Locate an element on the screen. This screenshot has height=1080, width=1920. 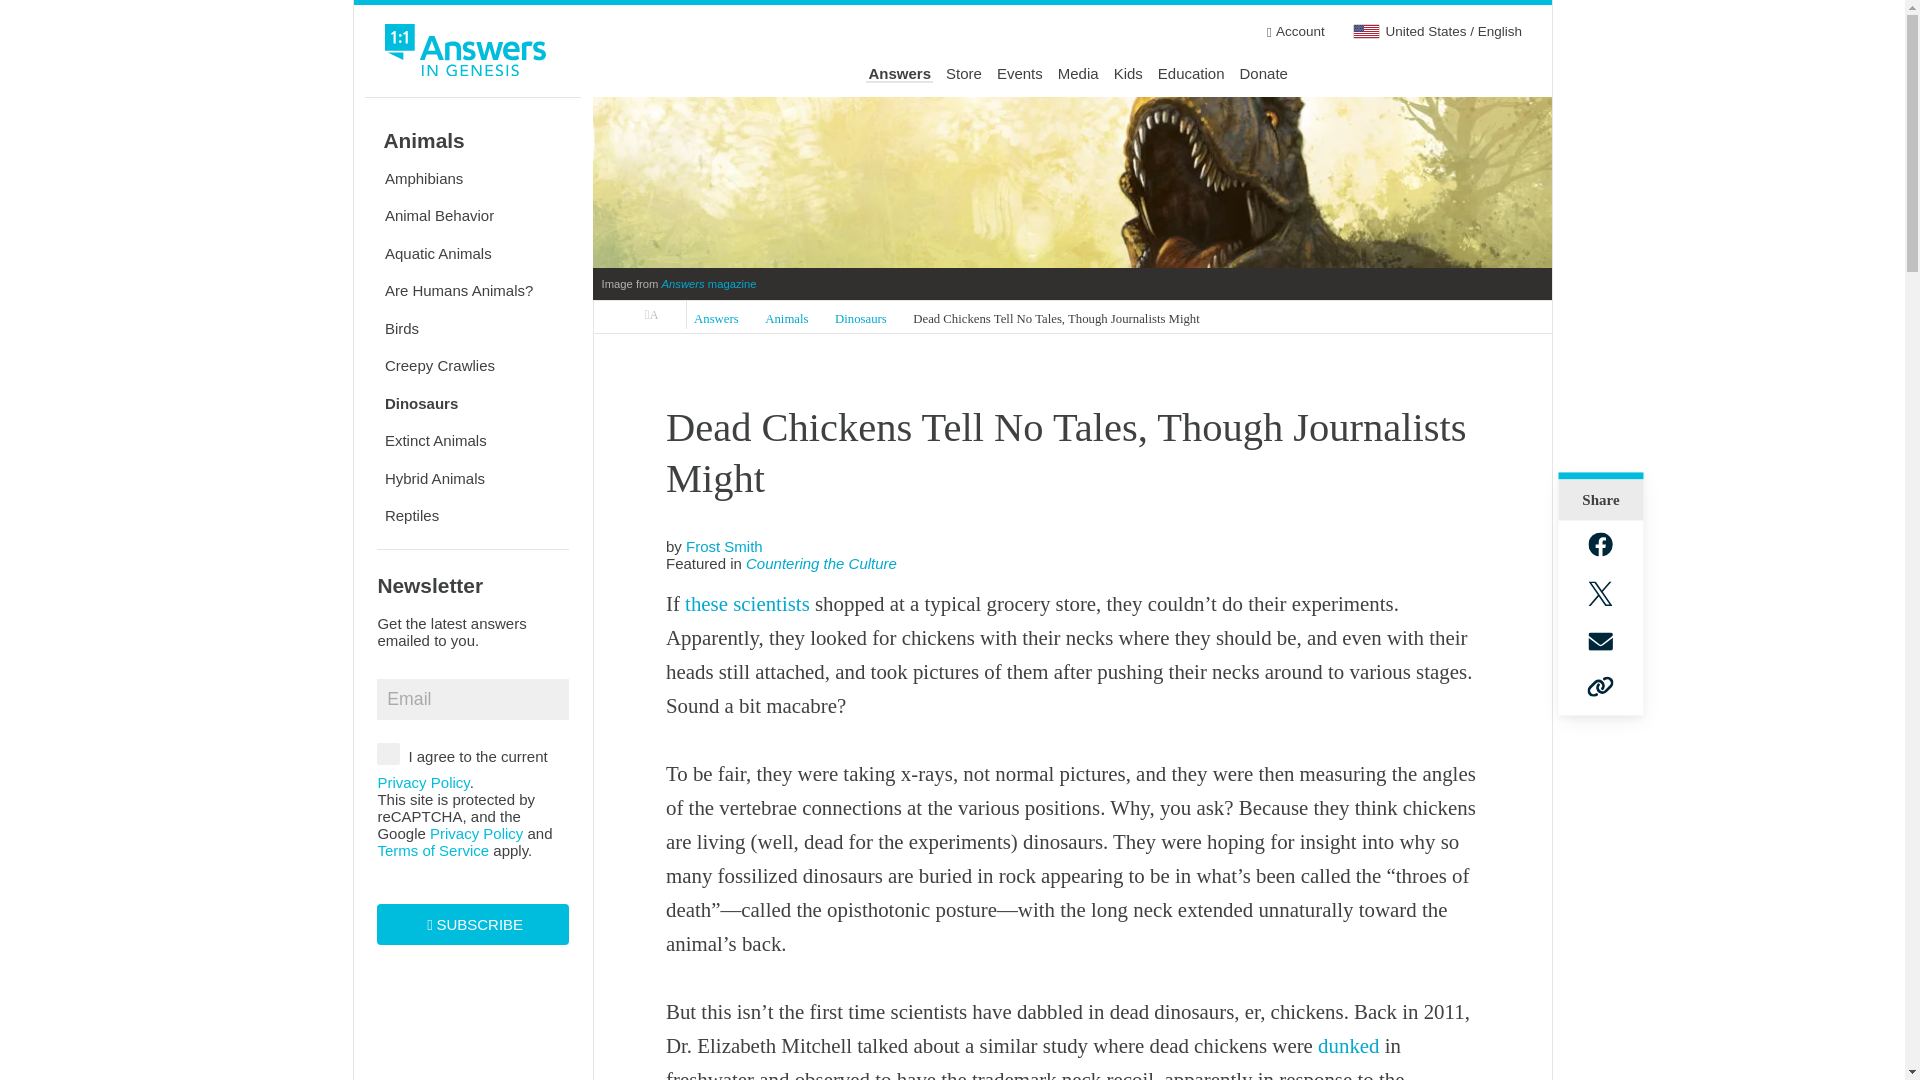
Events is located at coordinates (1019, 74).